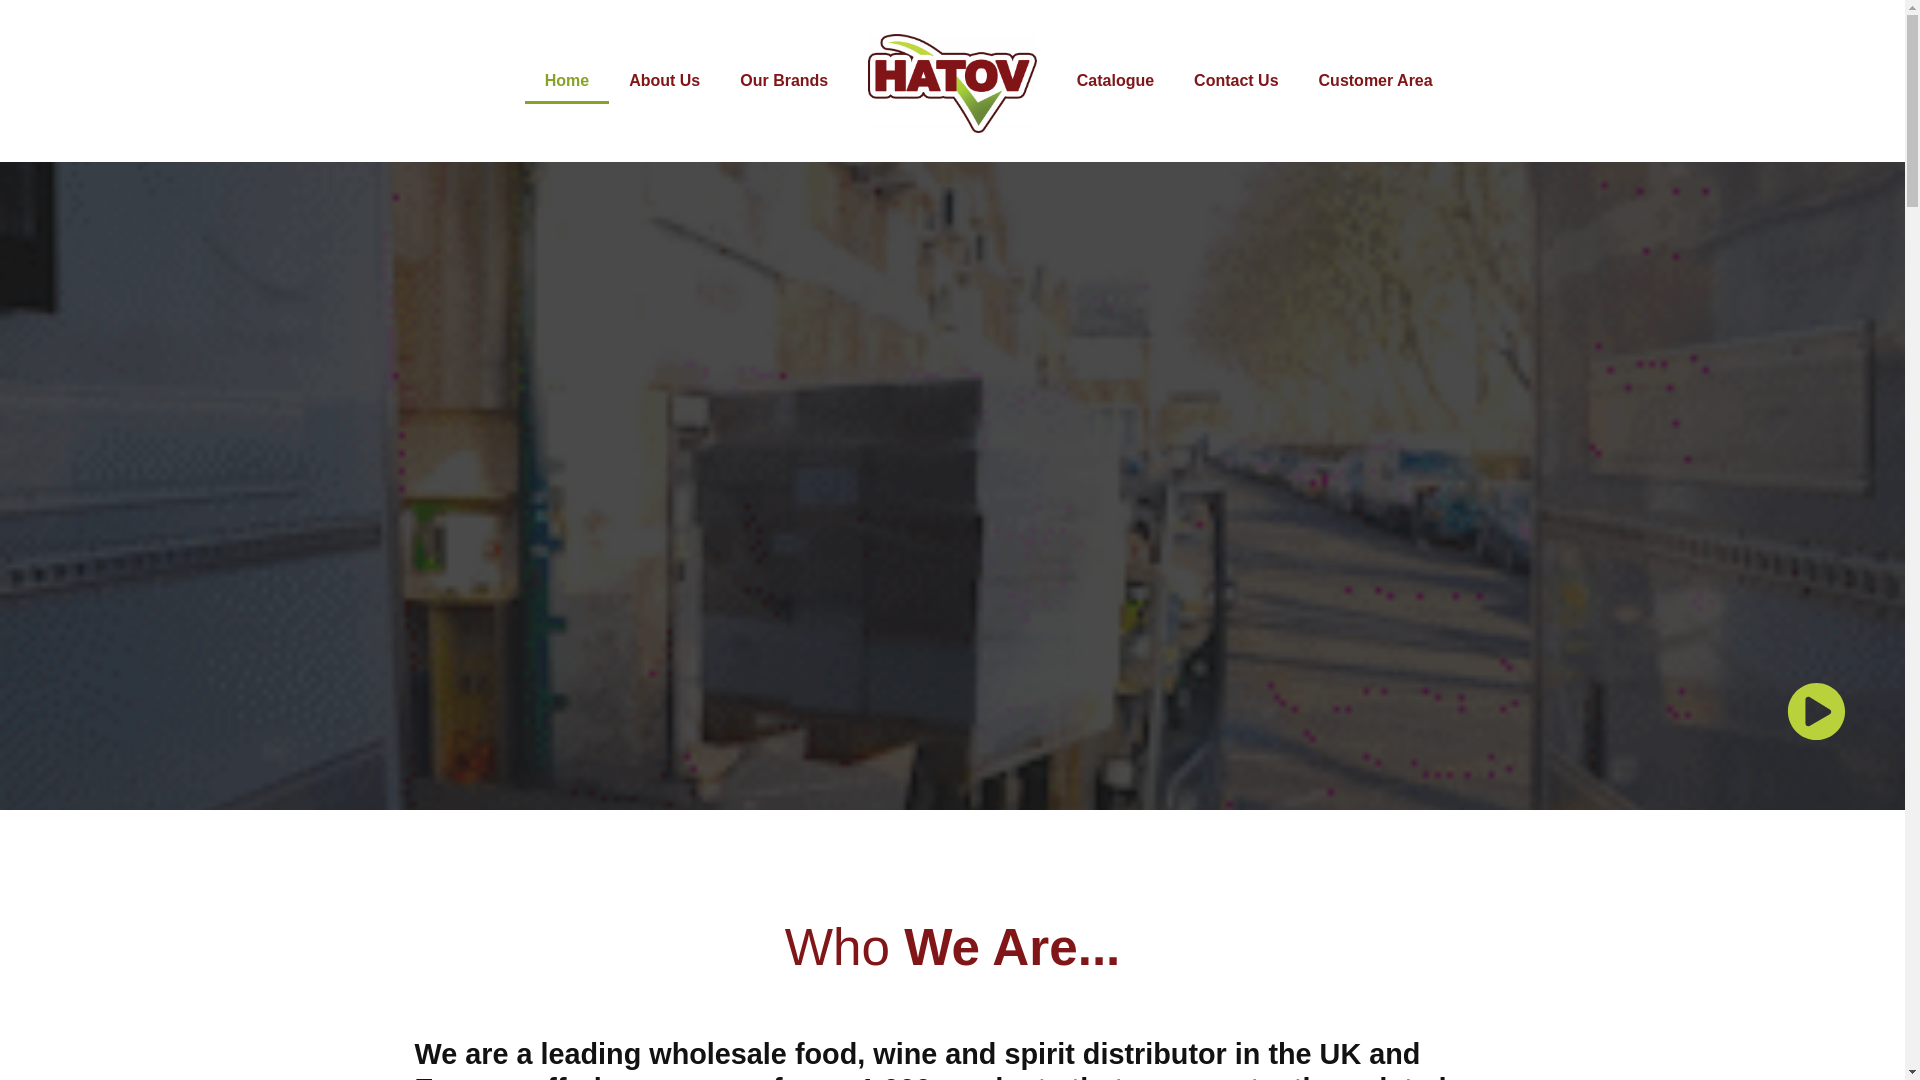 This screenshot has height=1080, width=1920. Describe the element at coordinates (1376, 80) in the screenshot. I see `Customer Area` at that location.